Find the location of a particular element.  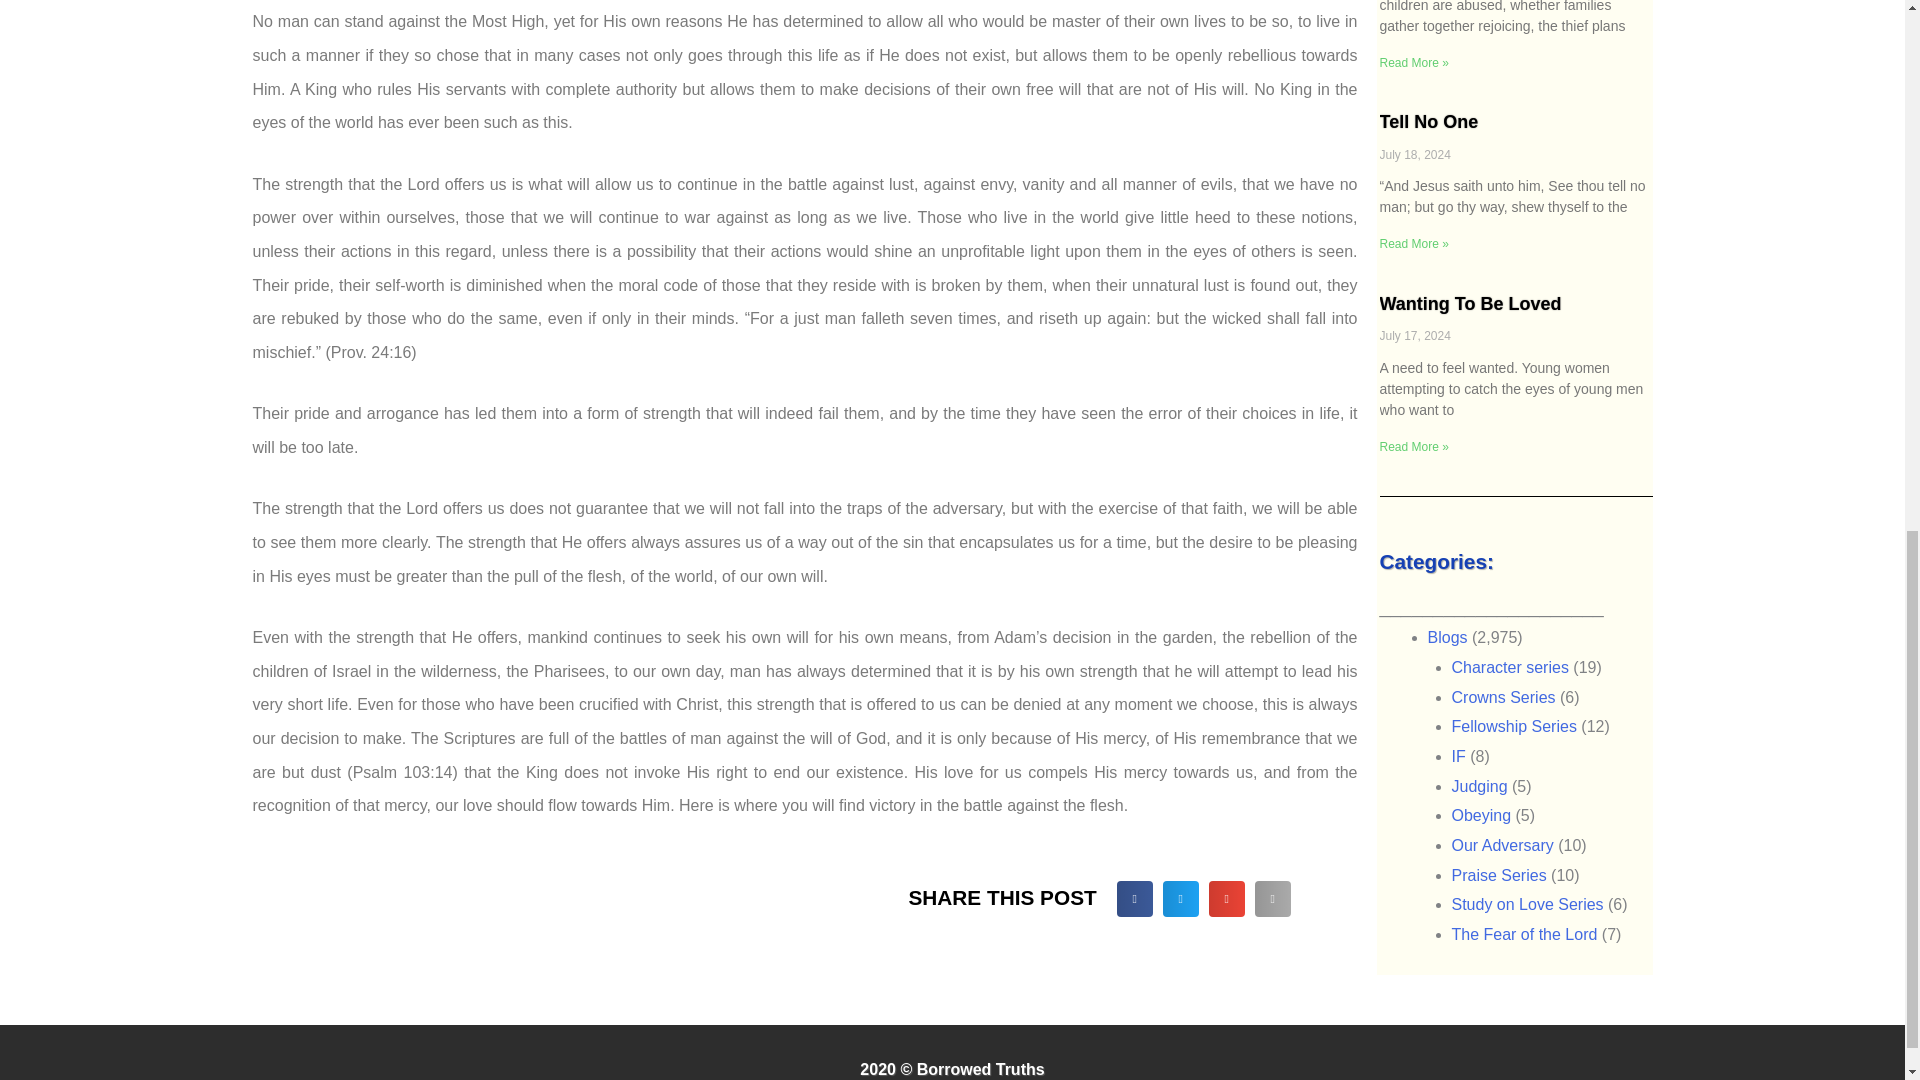

Wanting To Be Loved is located at coordinates (1471, 304).